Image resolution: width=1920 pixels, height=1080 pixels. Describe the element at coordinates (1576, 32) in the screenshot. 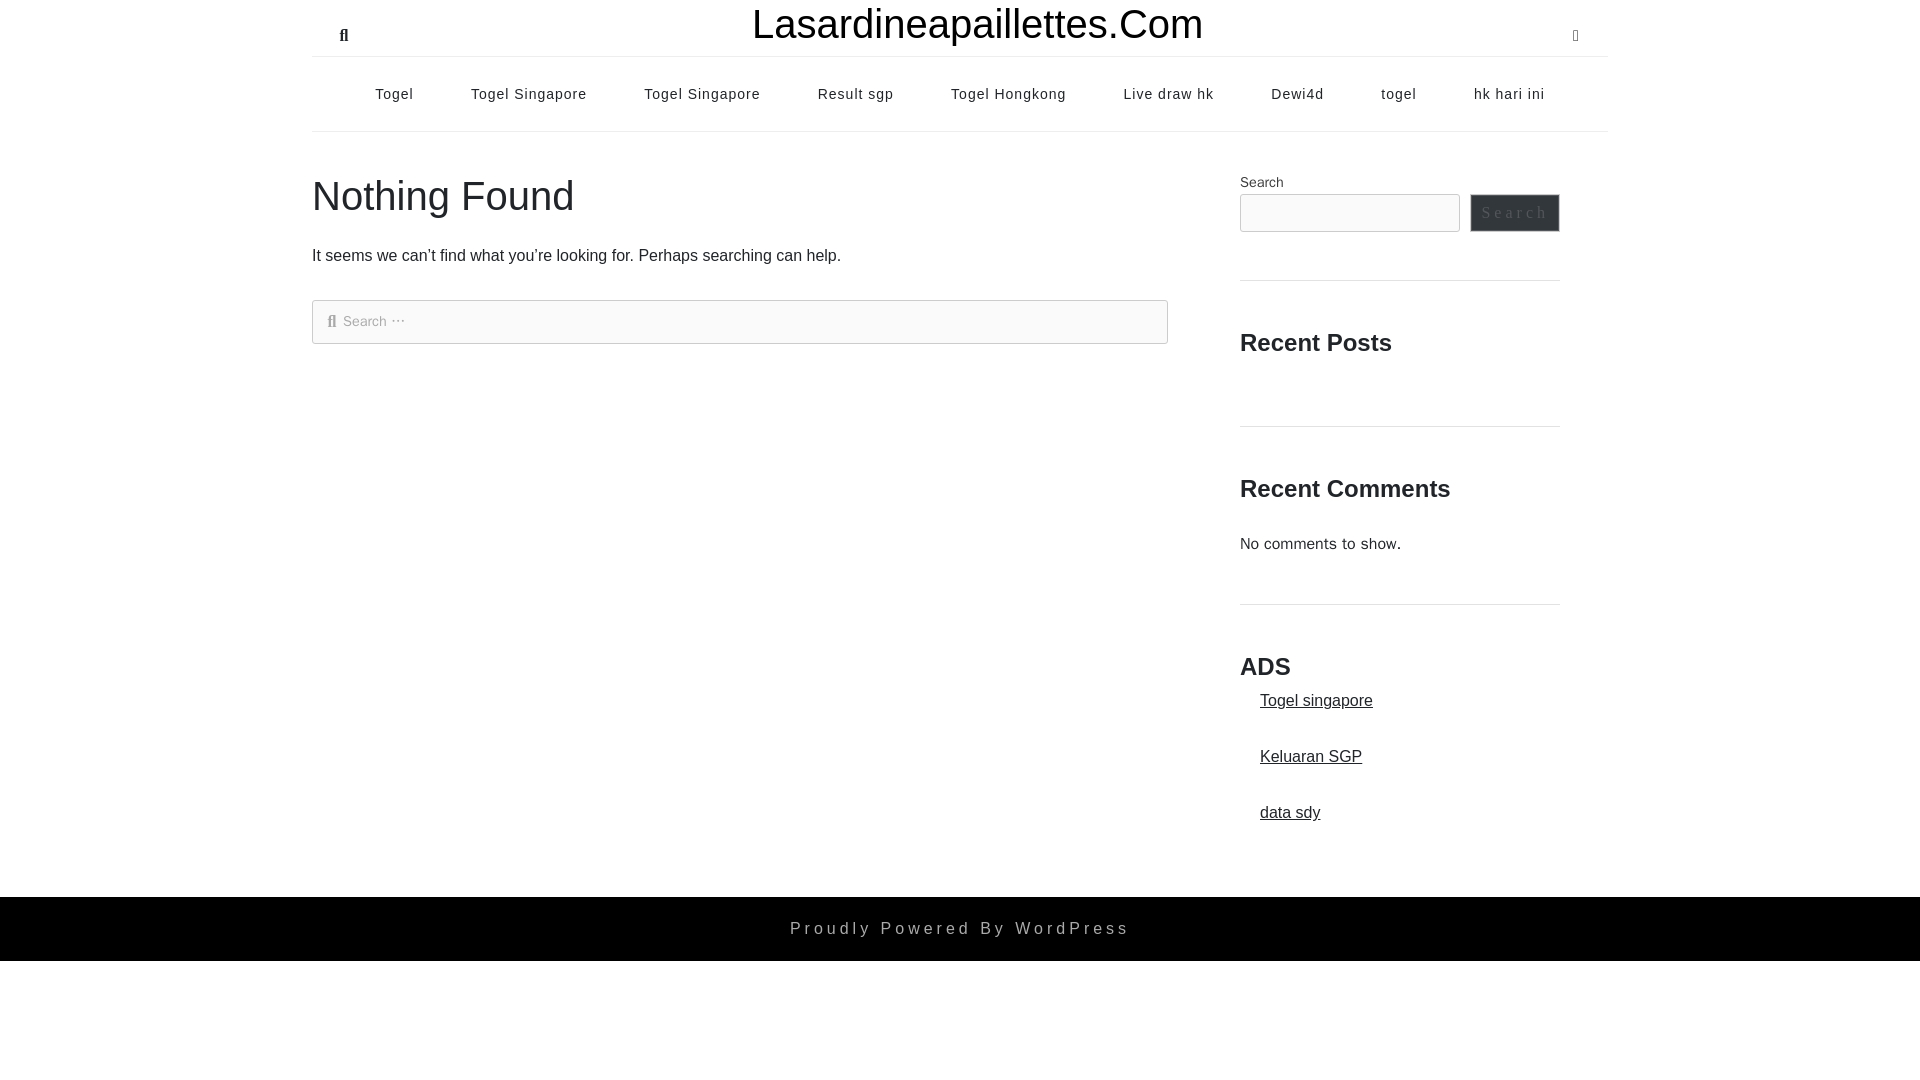

I see `Menu` at that location.